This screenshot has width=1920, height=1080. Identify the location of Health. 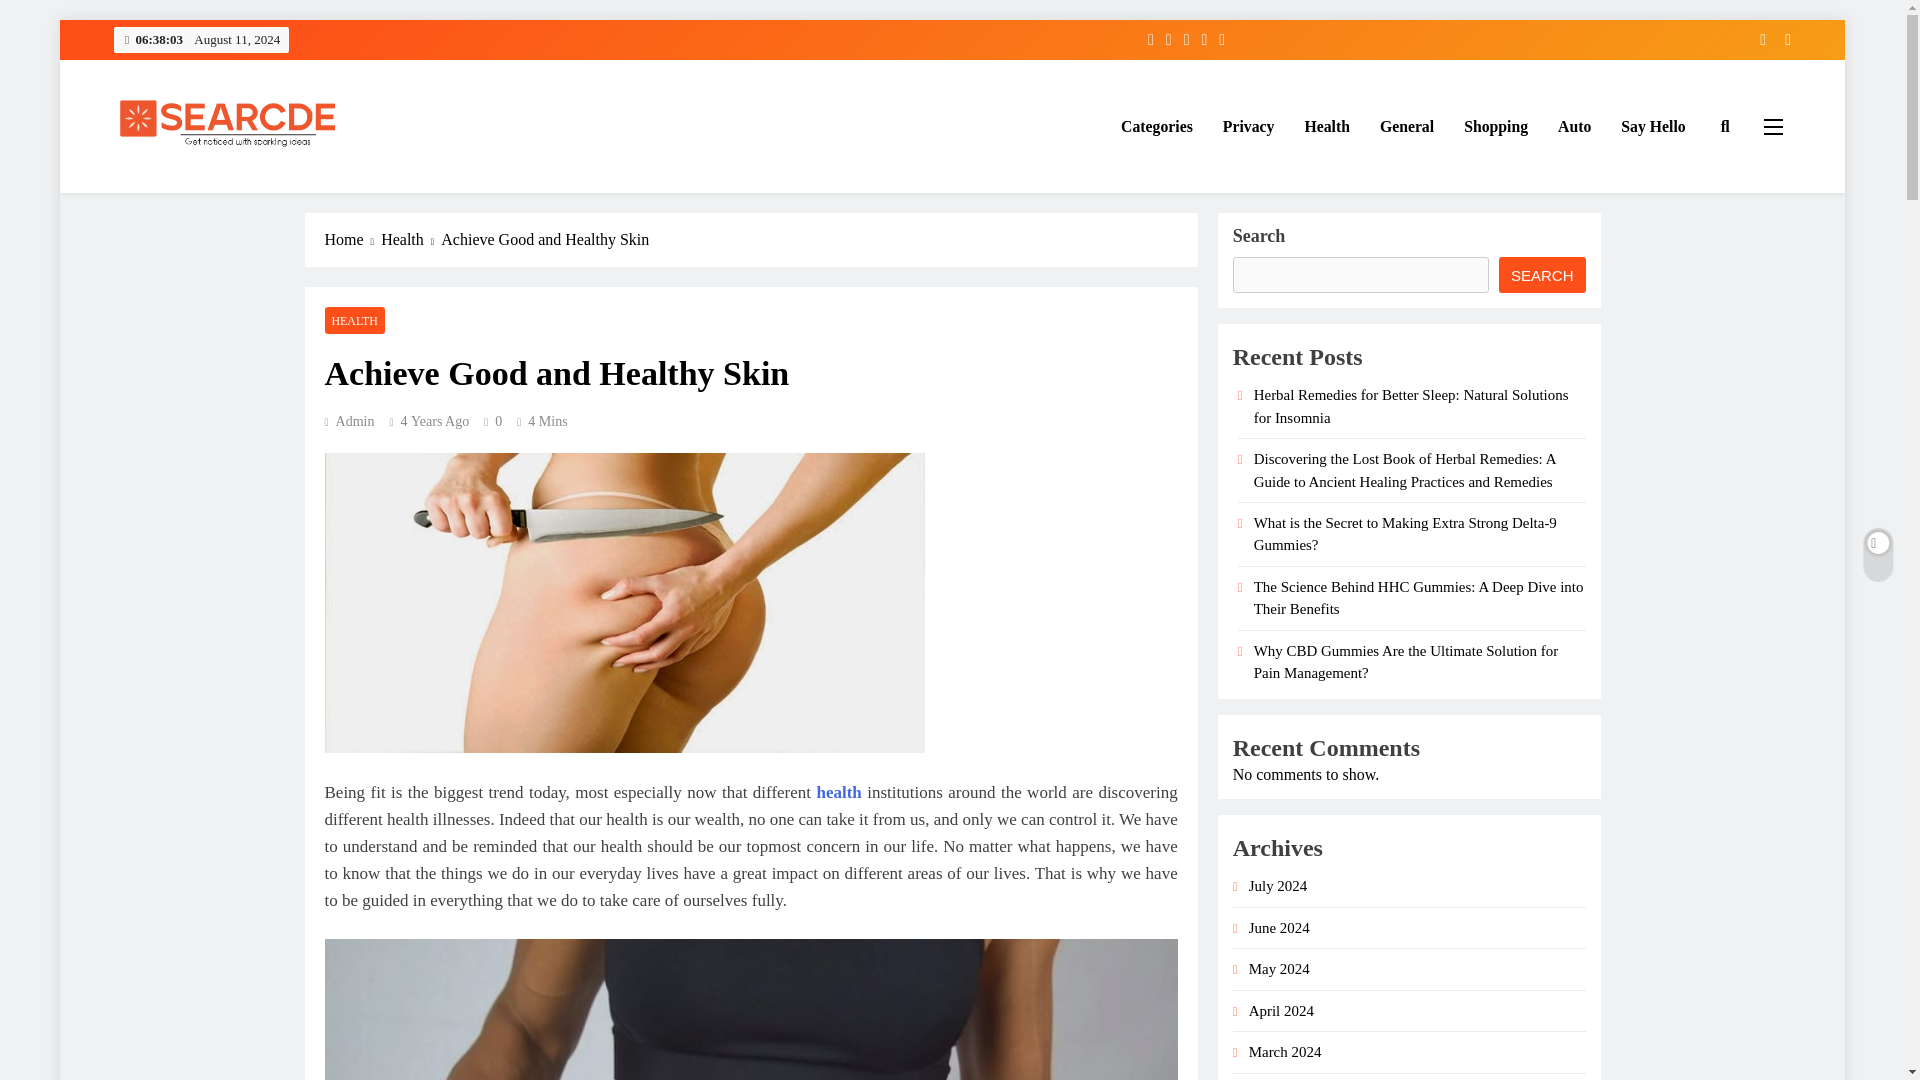
(410, 239).